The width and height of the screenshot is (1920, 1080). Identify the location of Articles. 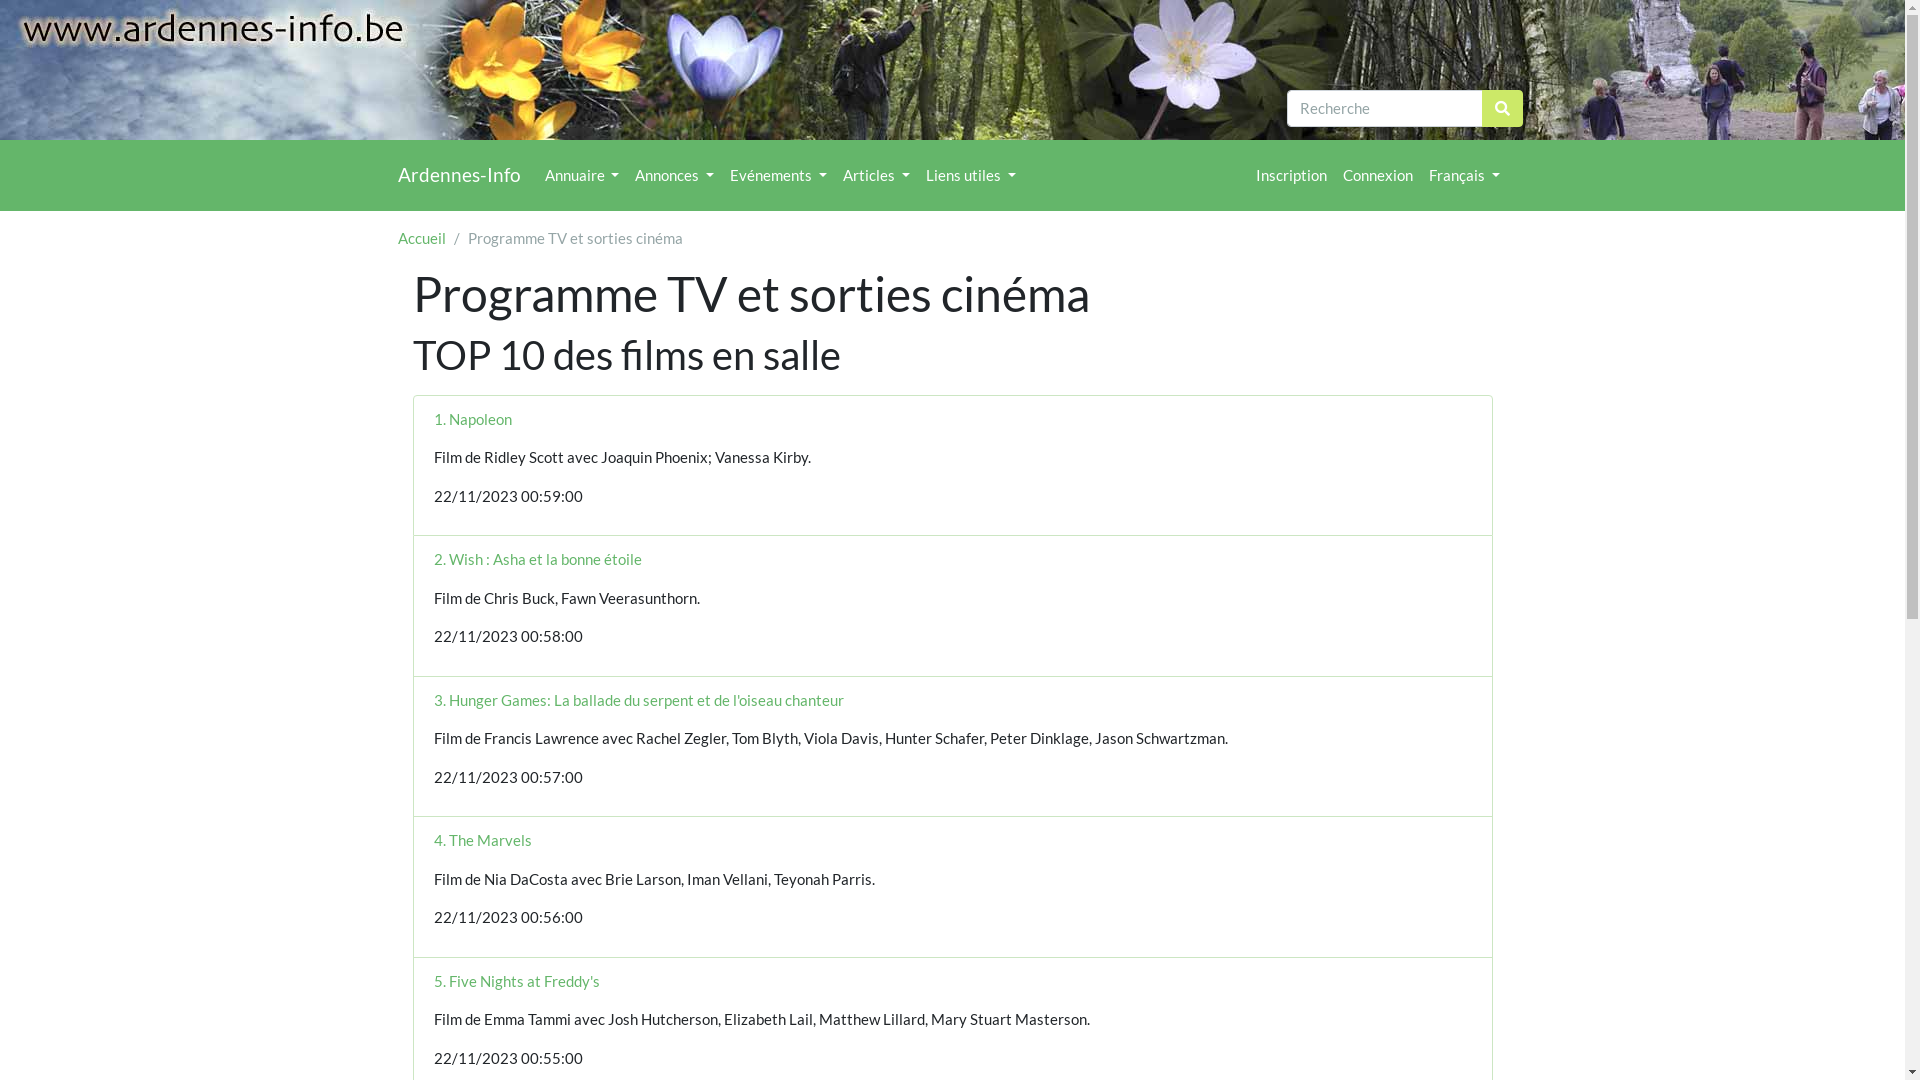
(876, 175).